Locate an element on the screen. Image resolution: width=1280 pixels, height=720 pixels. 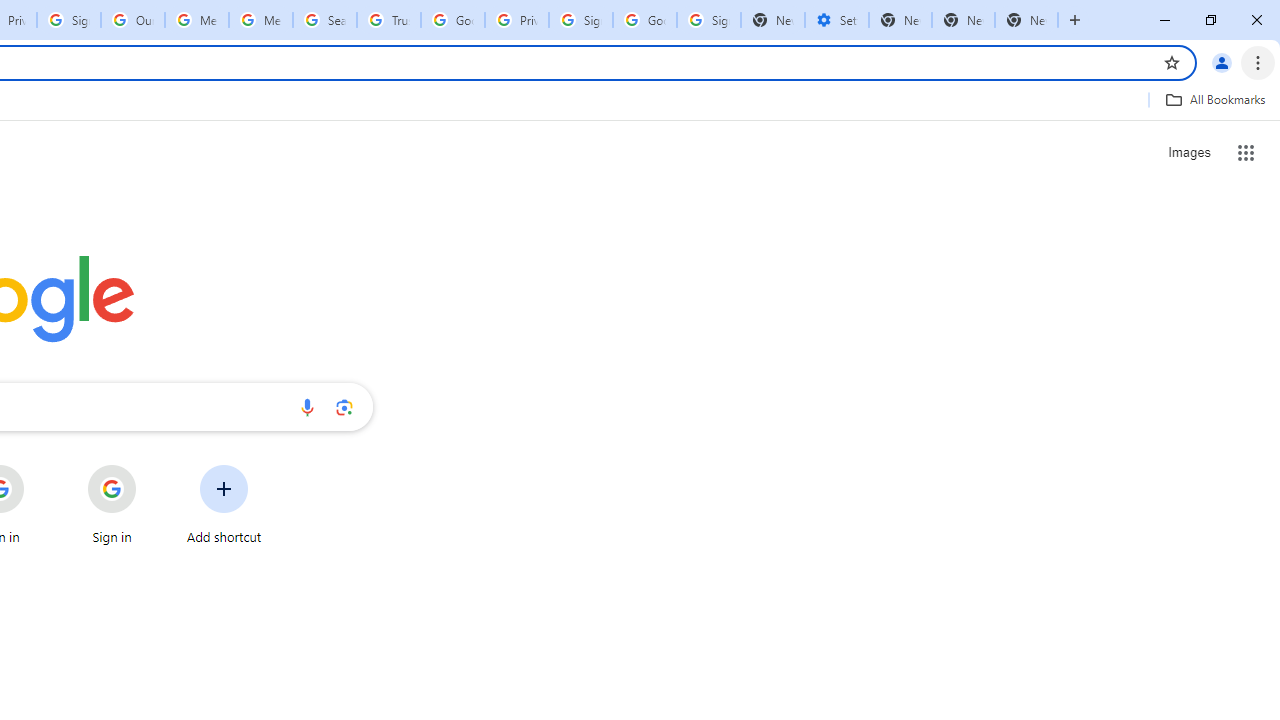
Sign in - Google Accounts is located at coordinates (709, 20).